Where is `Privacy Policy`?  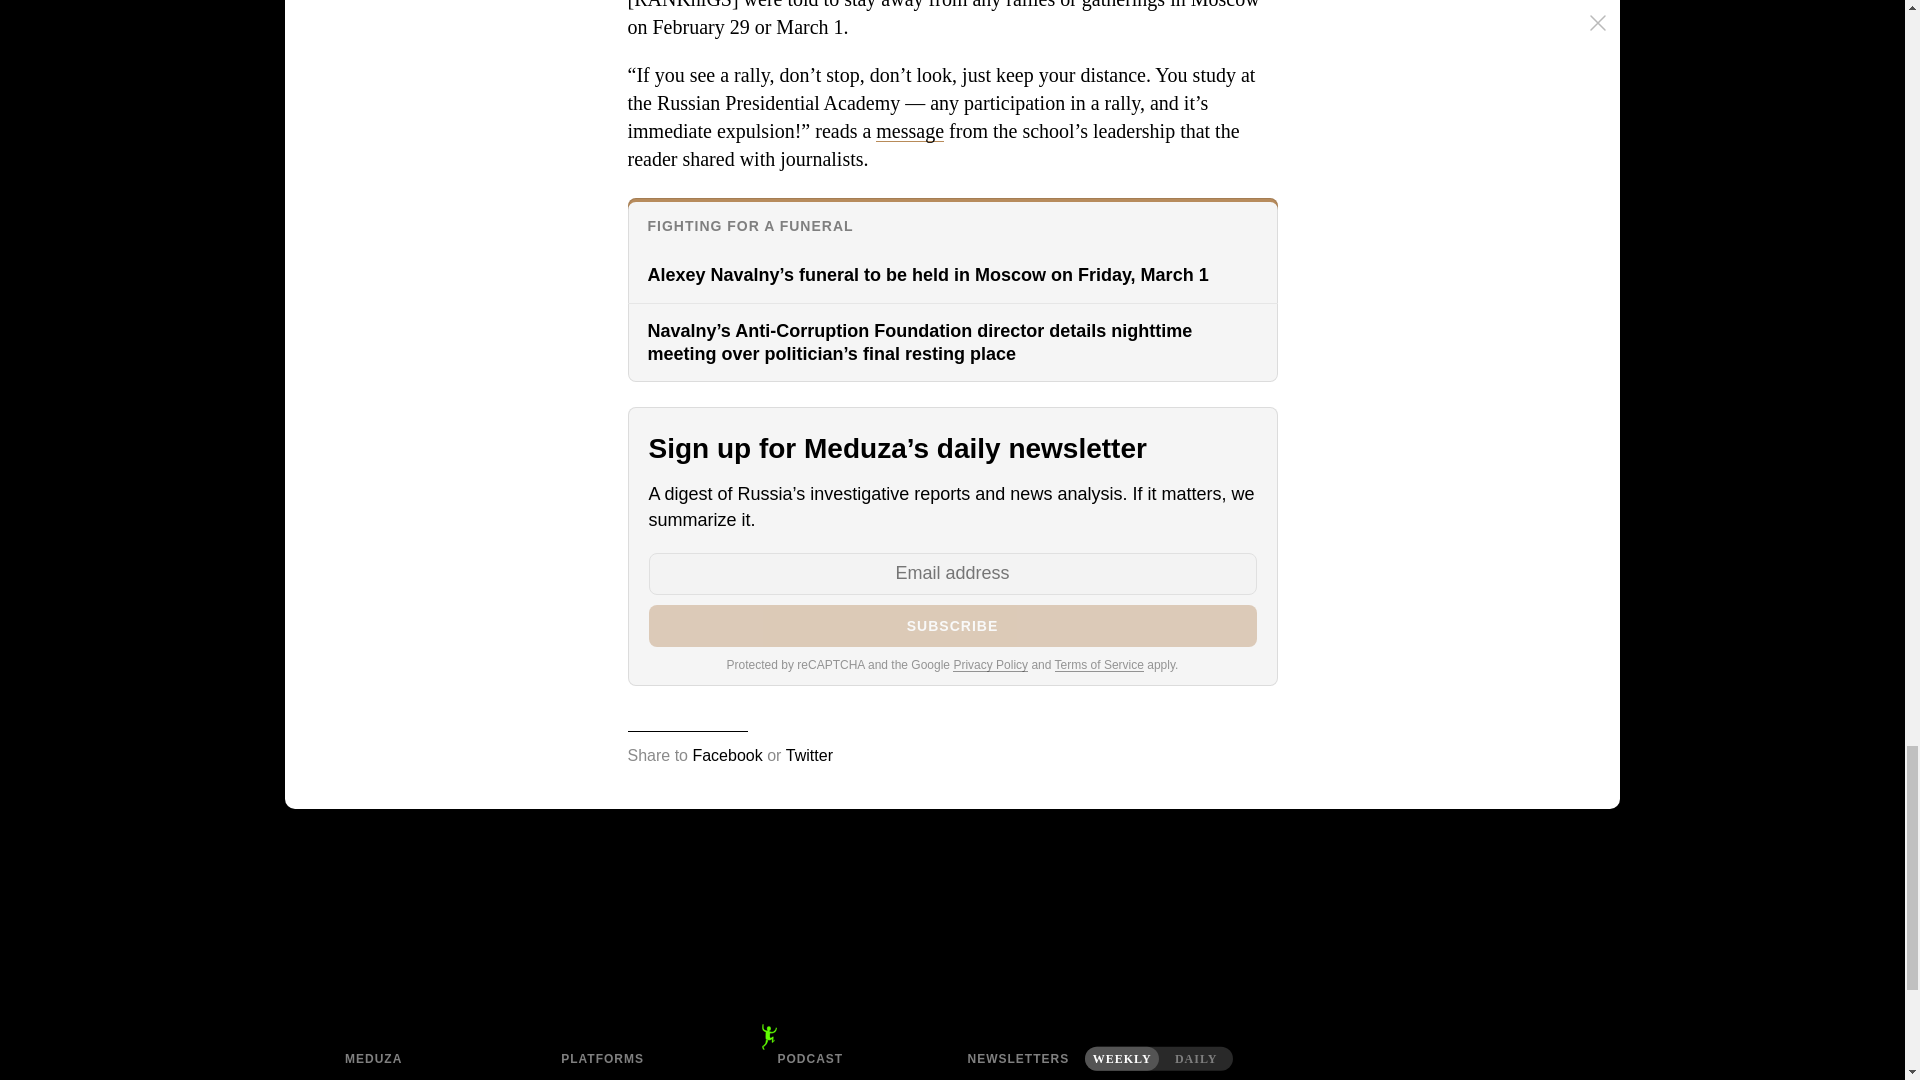 Privacy Policy is located at coordinates (990, 664).